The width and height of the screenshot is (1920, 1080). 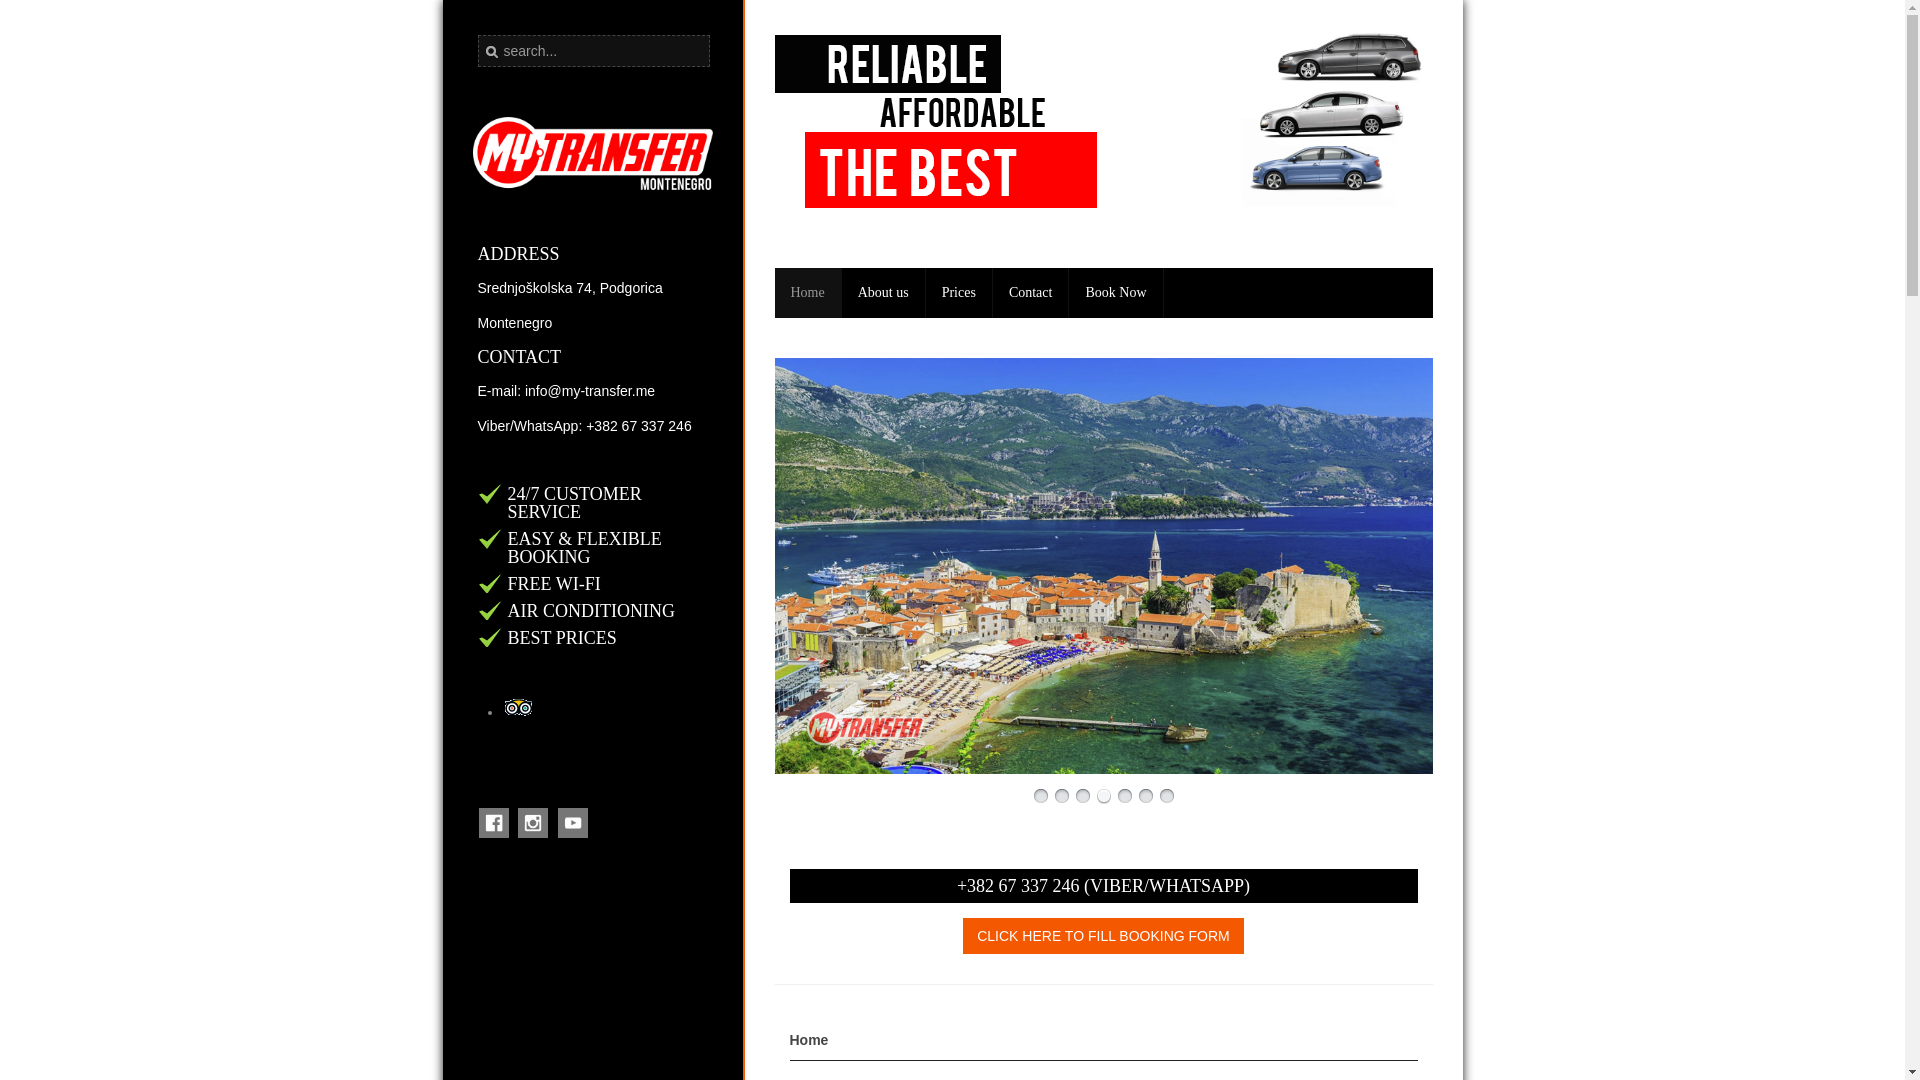 I want to click on Contact, so click(x=1030, y=292).